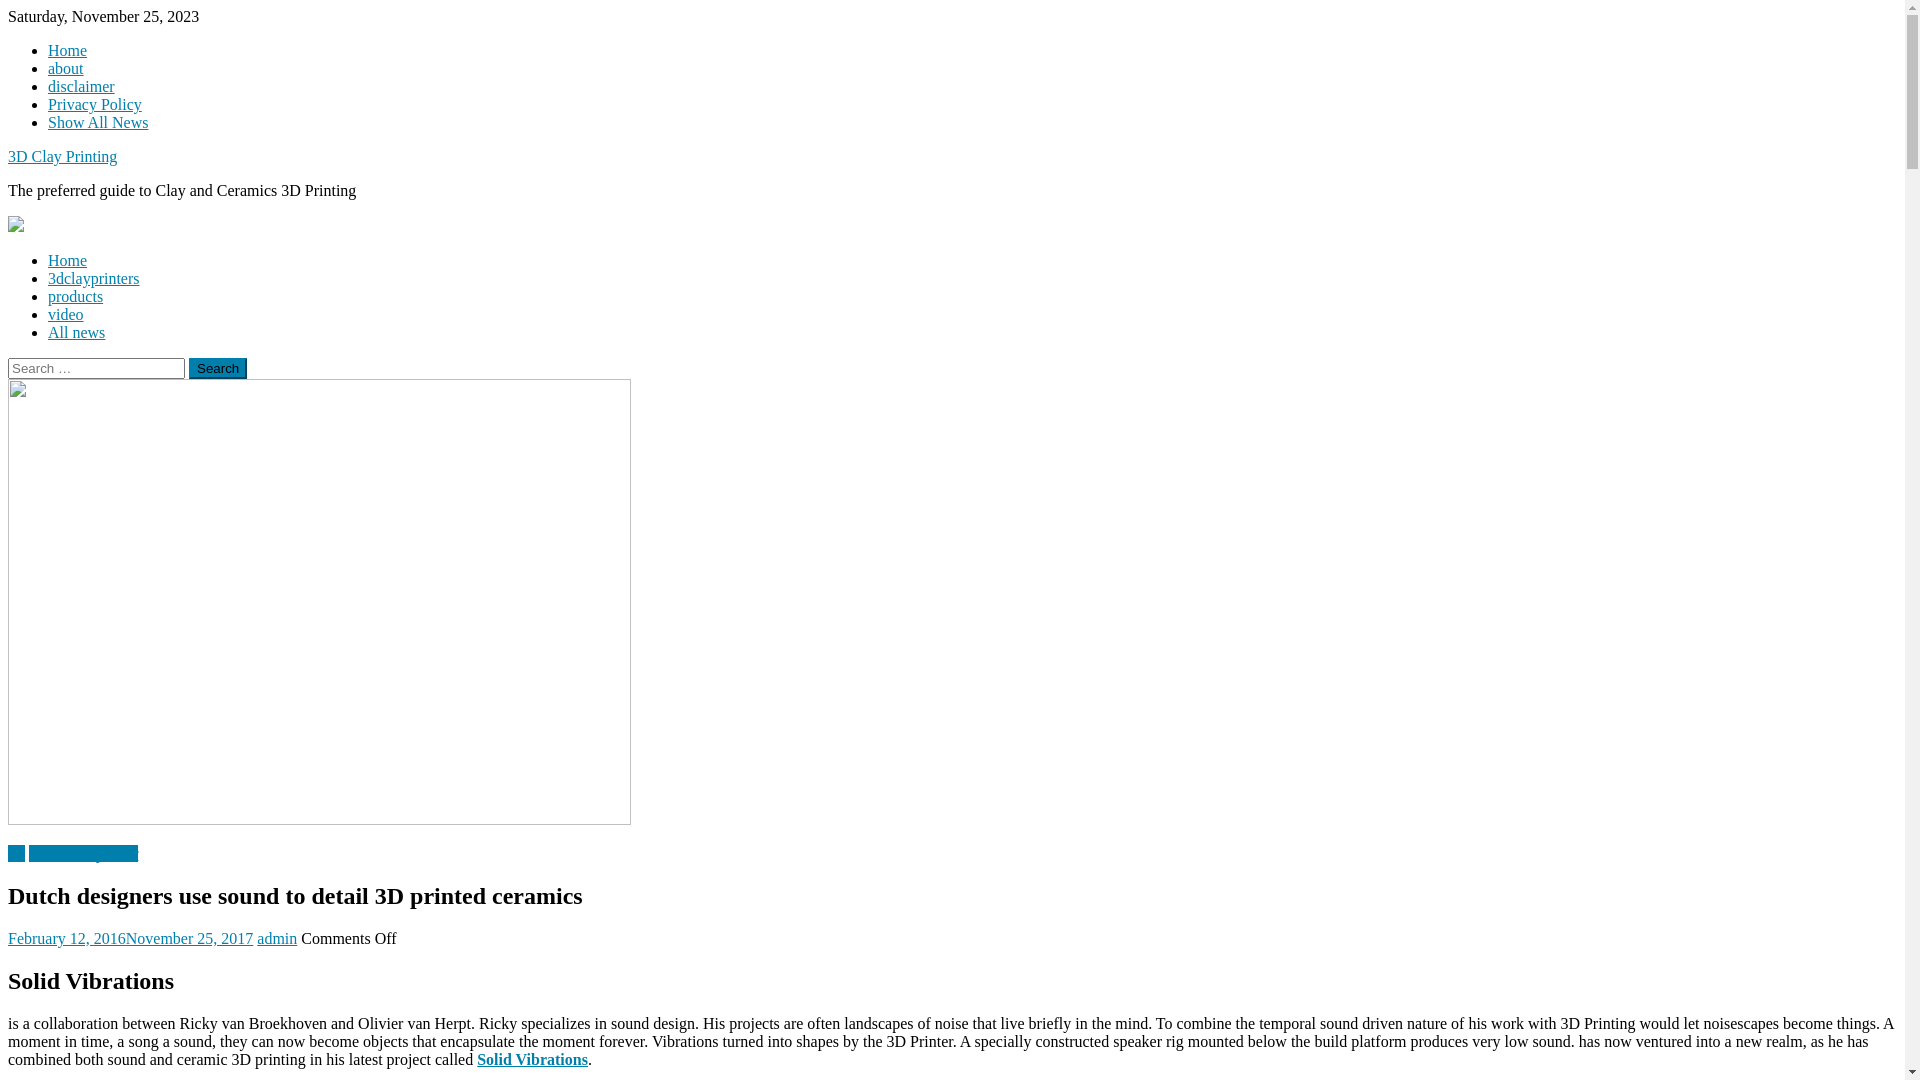 Image resolution: width=1920 pixels, height=1080 pixels. Describe the element at coordinates (82, 86) in the screenshot. I see `disclaimer` at that location.